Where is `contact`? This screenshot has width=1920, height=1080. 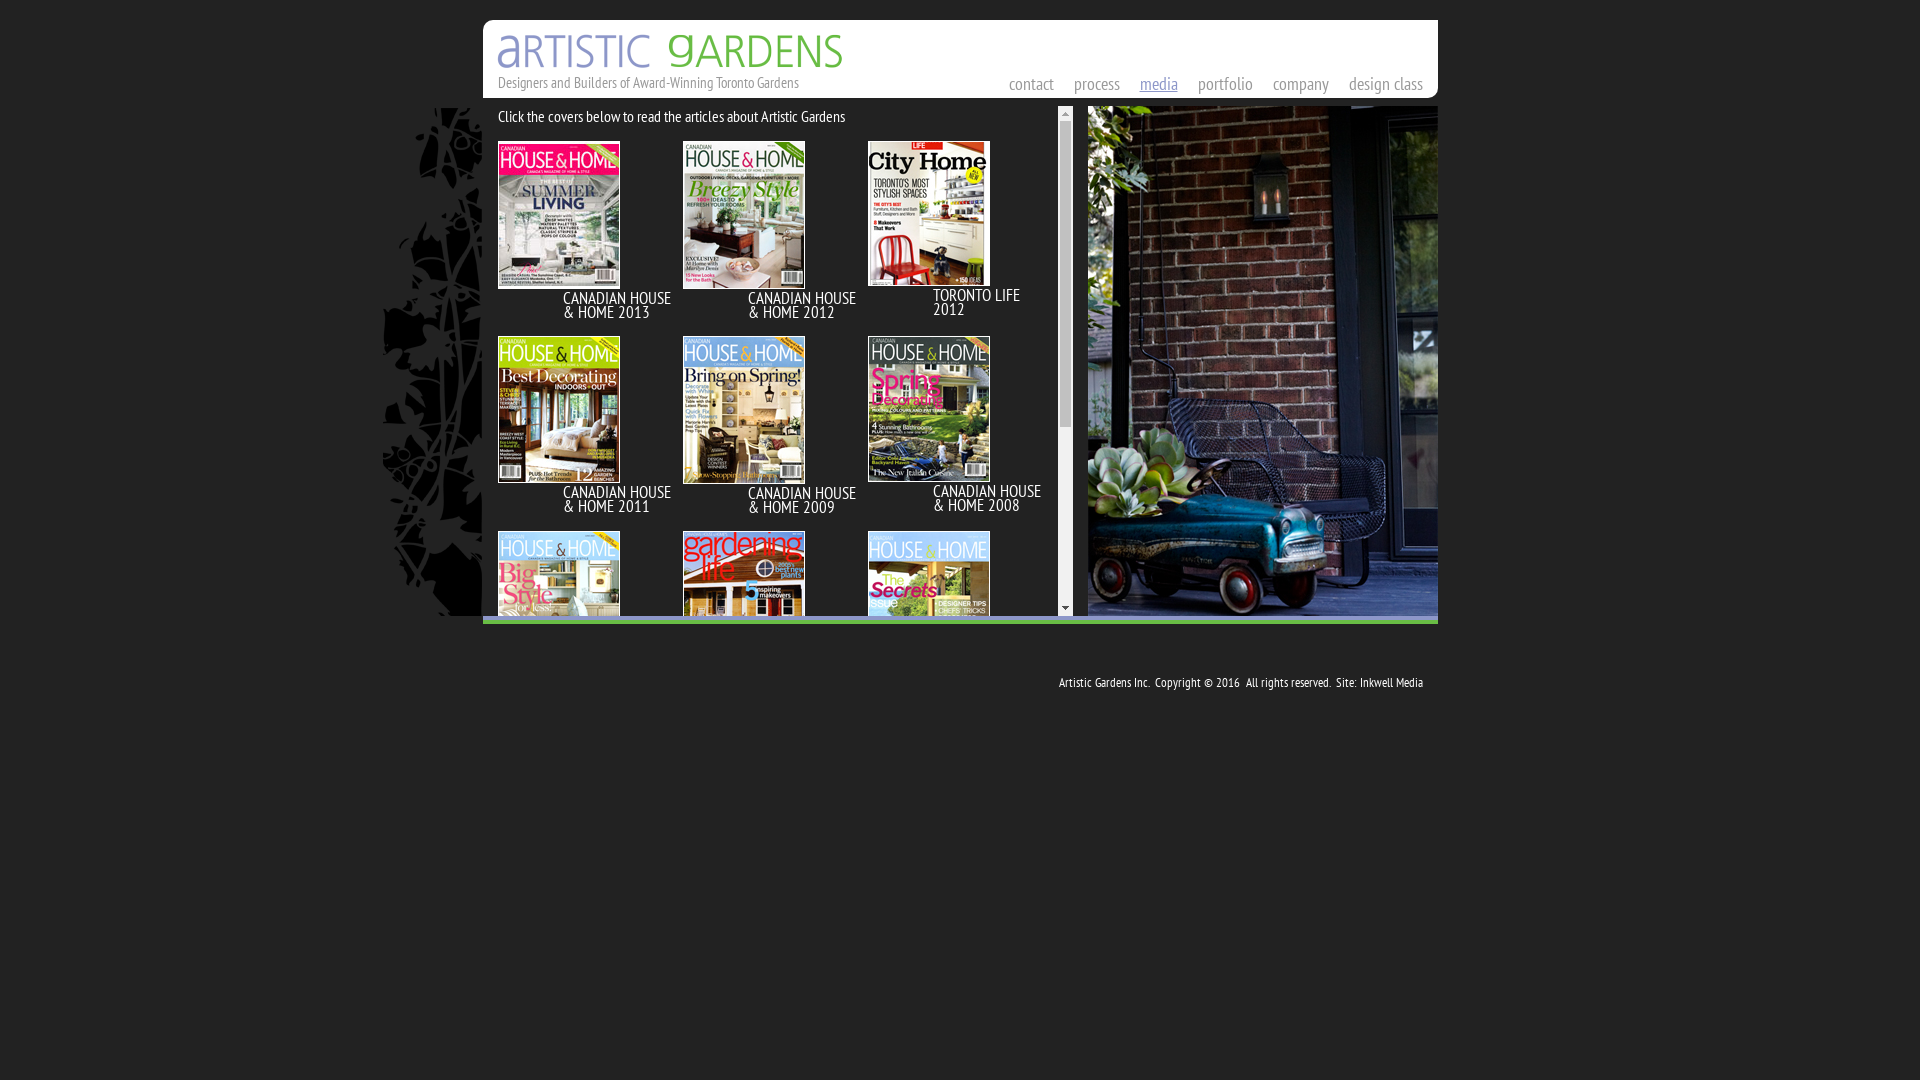
contact is located at coordinates (1030, 84).